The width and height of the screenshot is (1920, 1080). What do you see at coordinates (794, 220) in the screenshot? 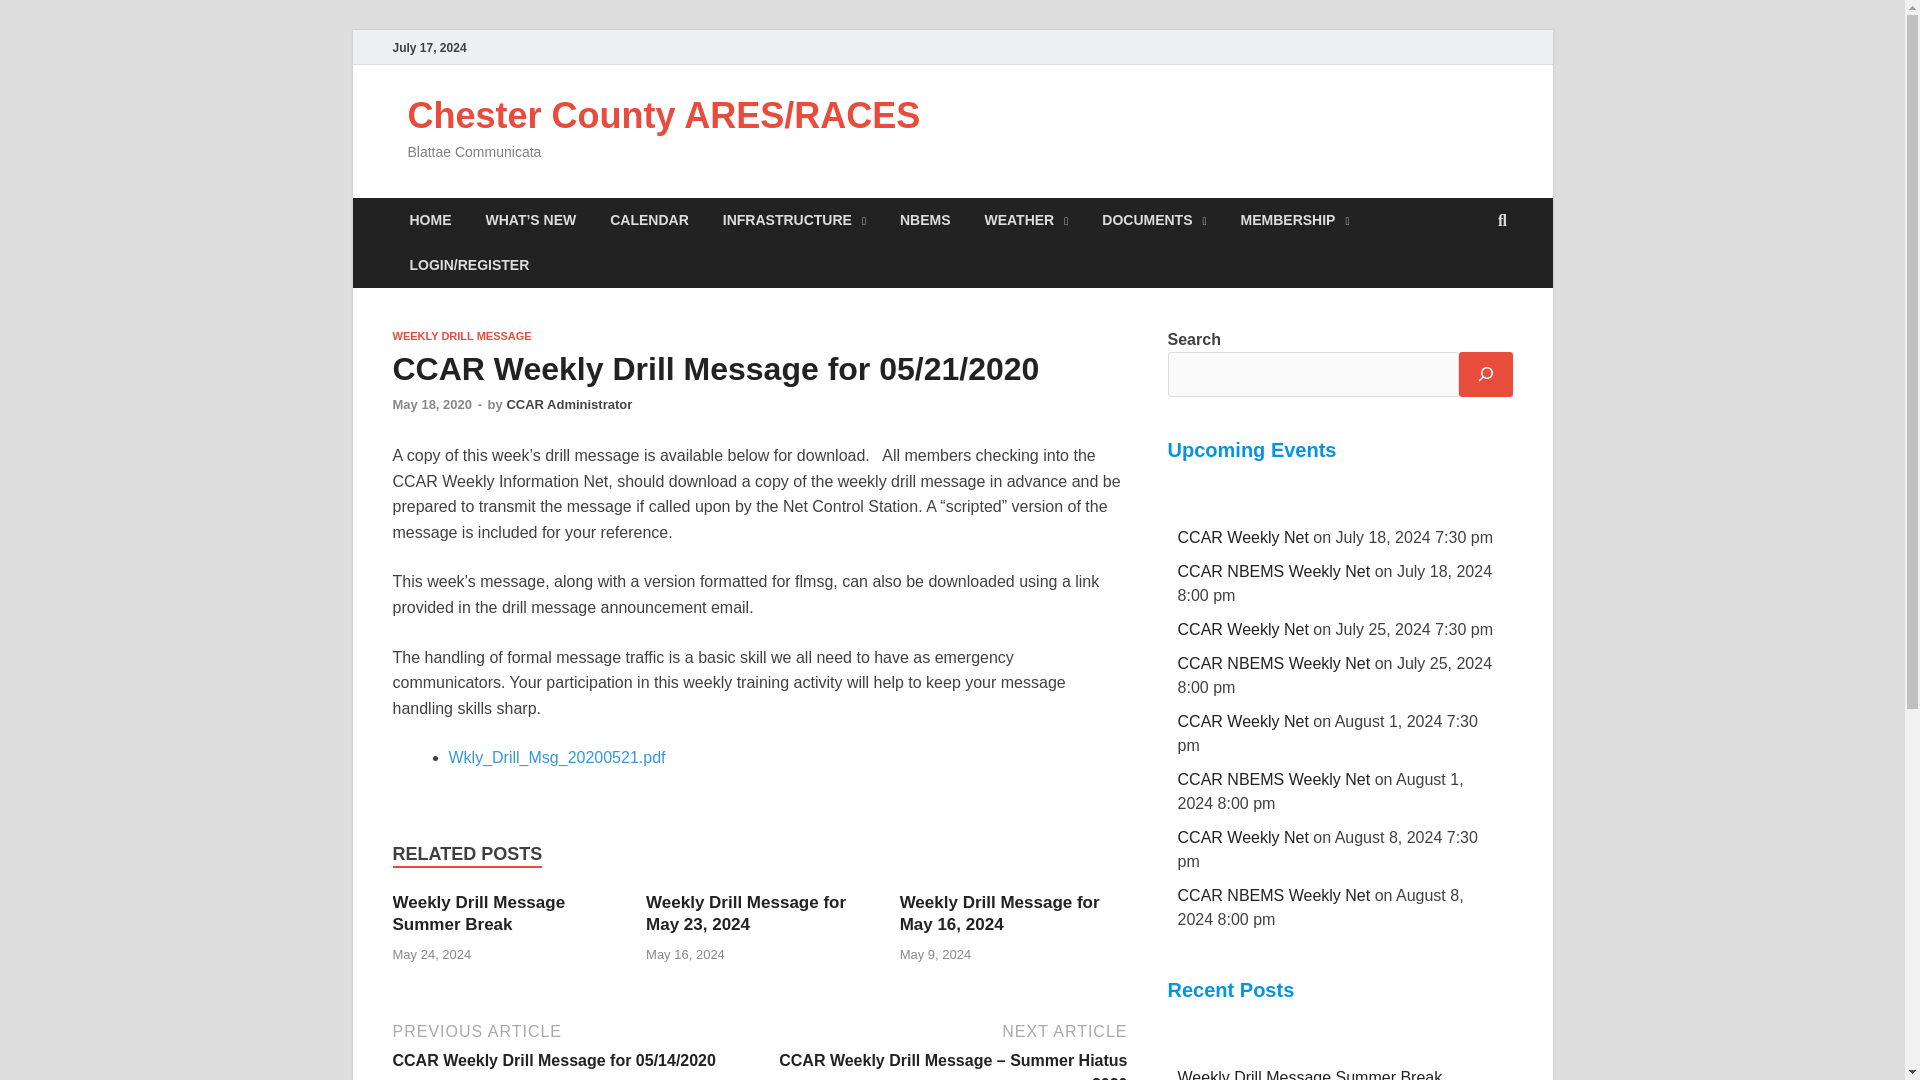
I see `INFRASTRUCTURE` at bounding box center [794, 220].